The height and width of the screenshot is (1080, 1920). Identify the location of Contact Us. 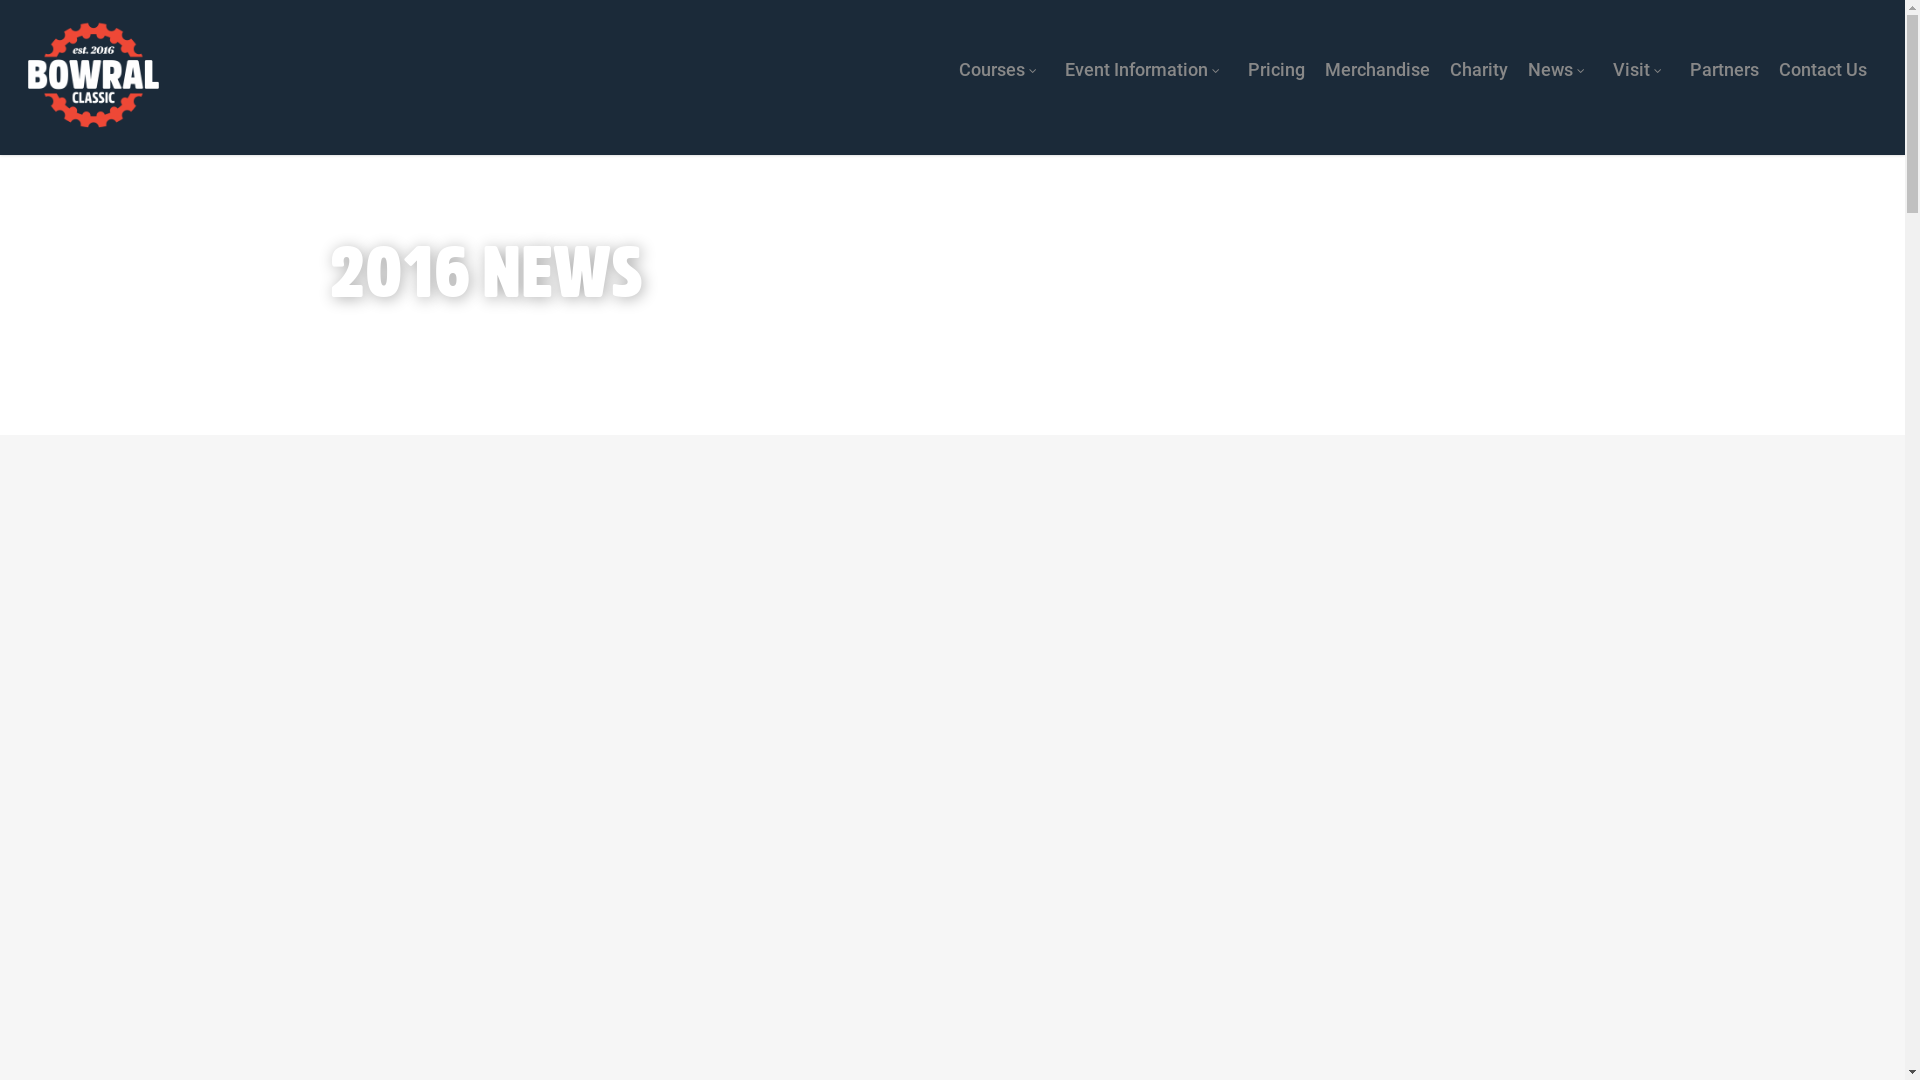
(1823, 70).